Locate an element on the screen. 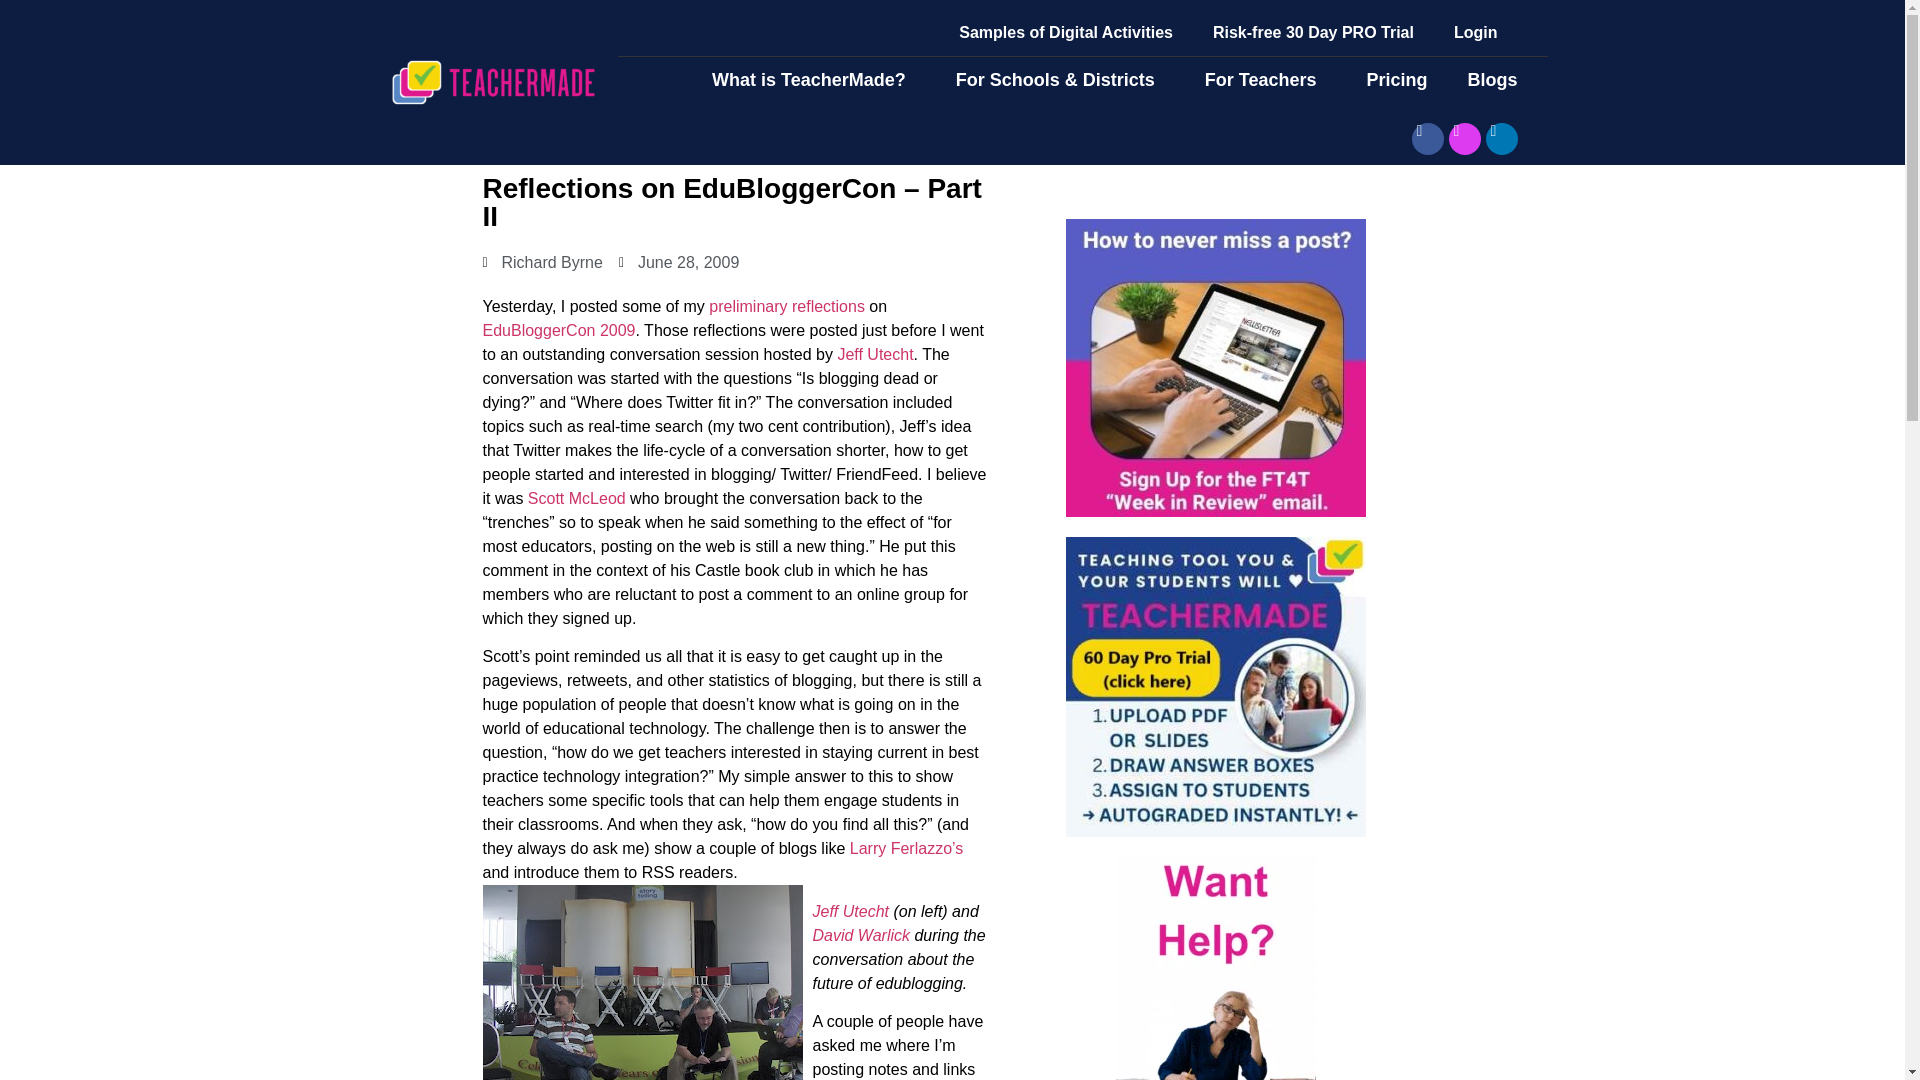  Samples of Digital Activities is located at coordinates (1065, 32).